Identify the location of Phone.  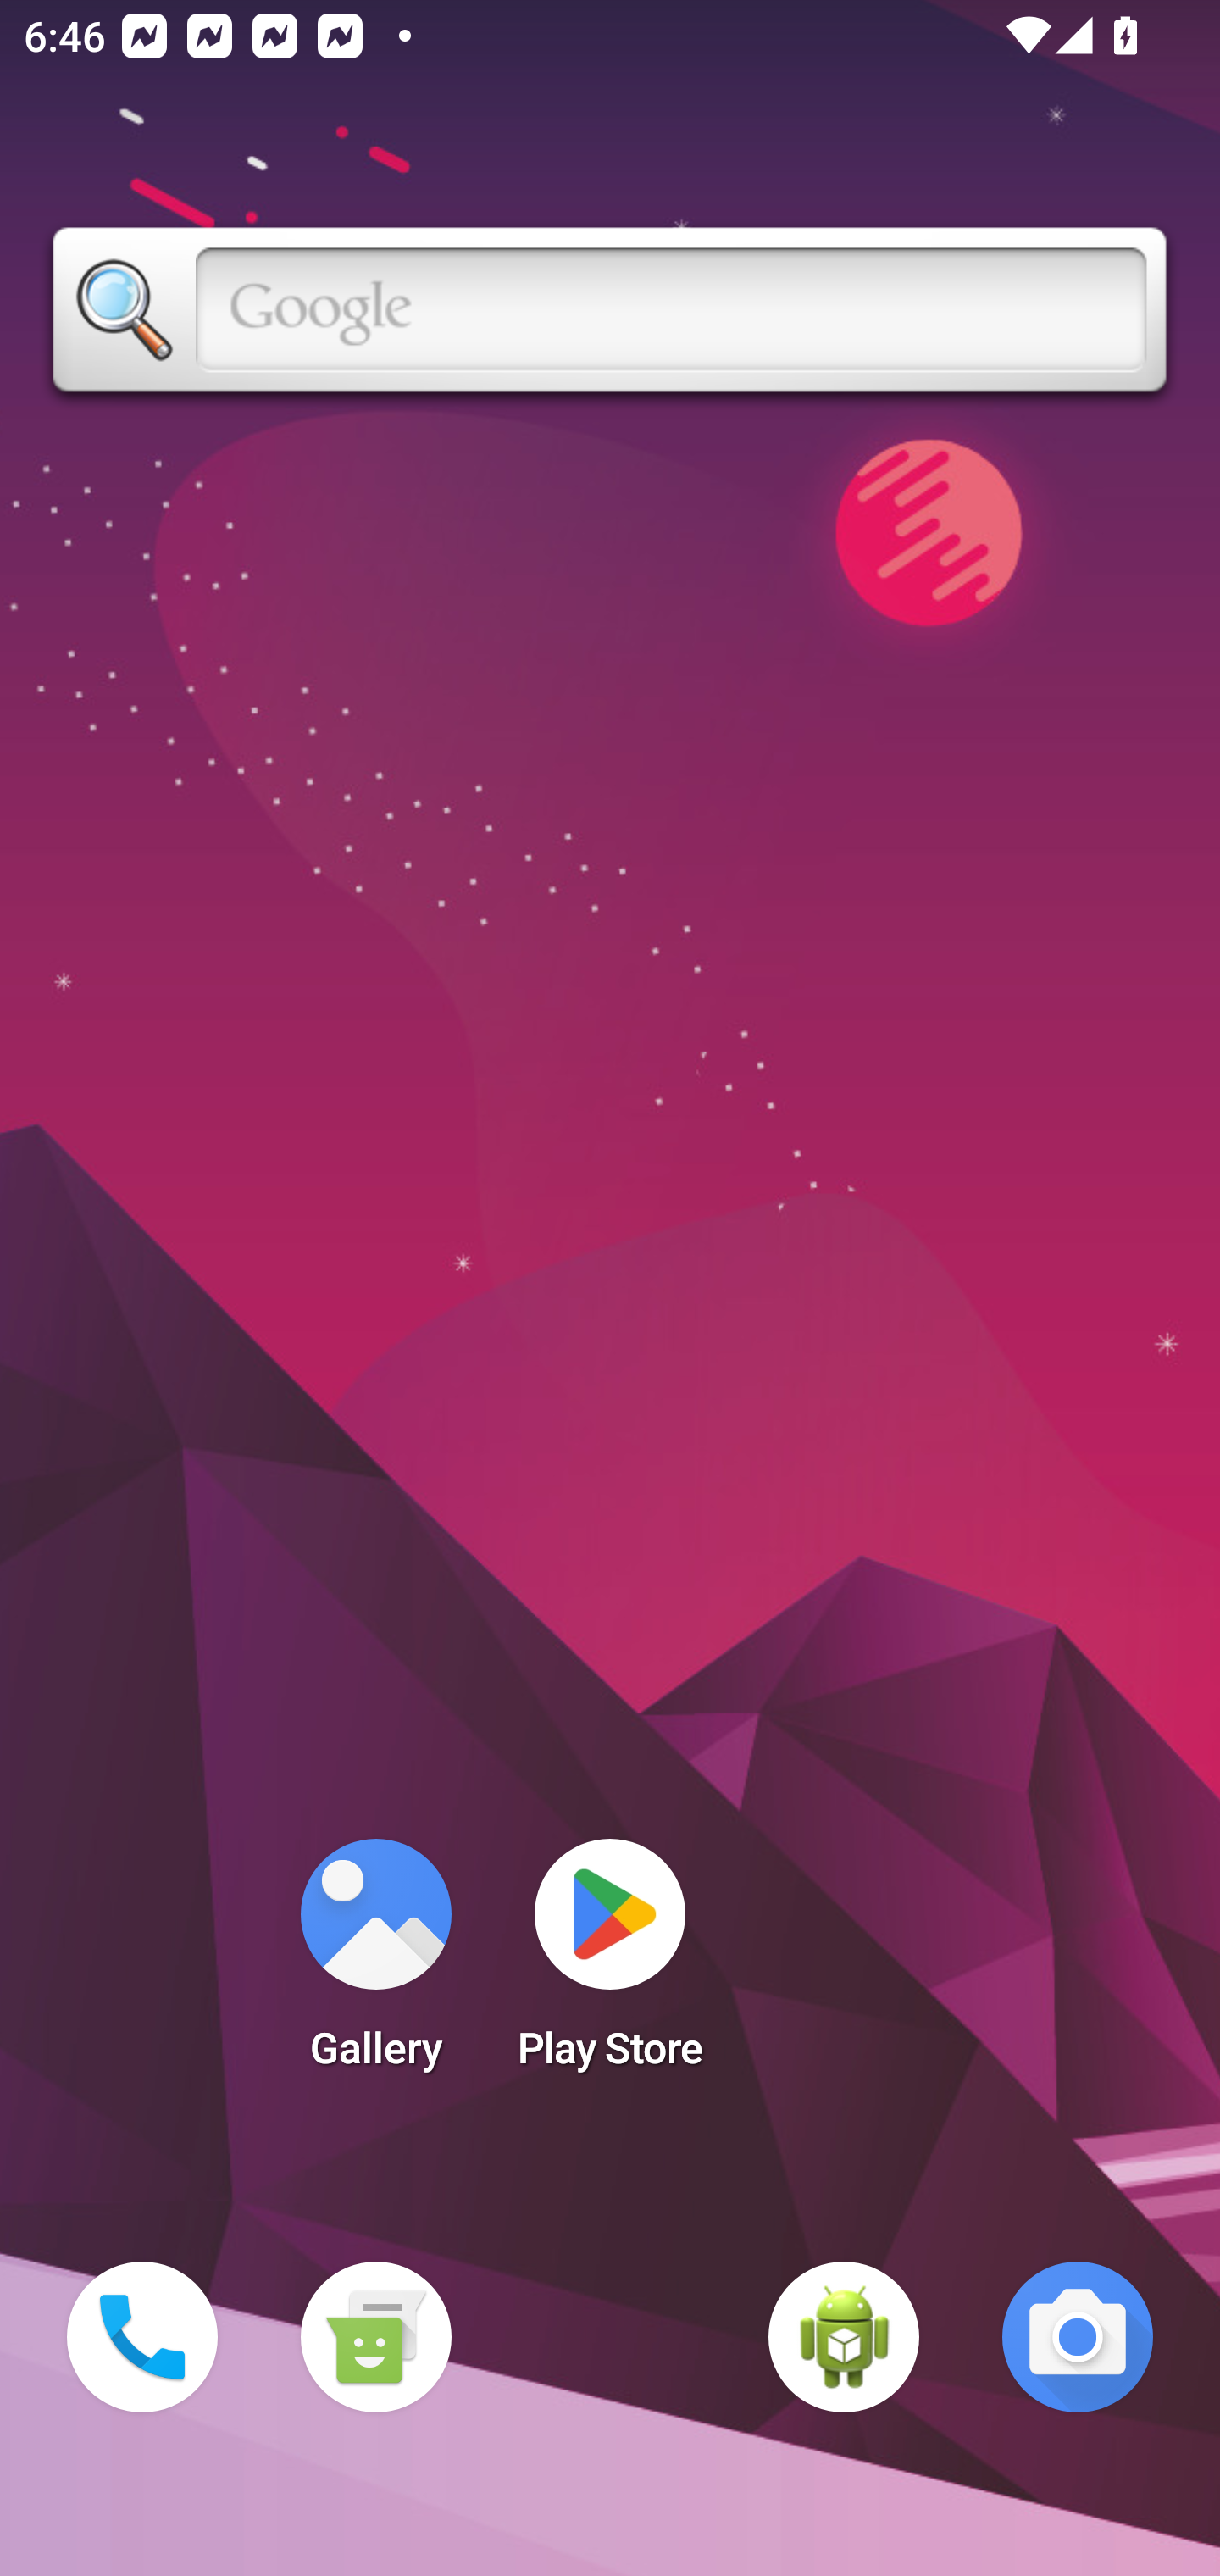
(142, 2337).